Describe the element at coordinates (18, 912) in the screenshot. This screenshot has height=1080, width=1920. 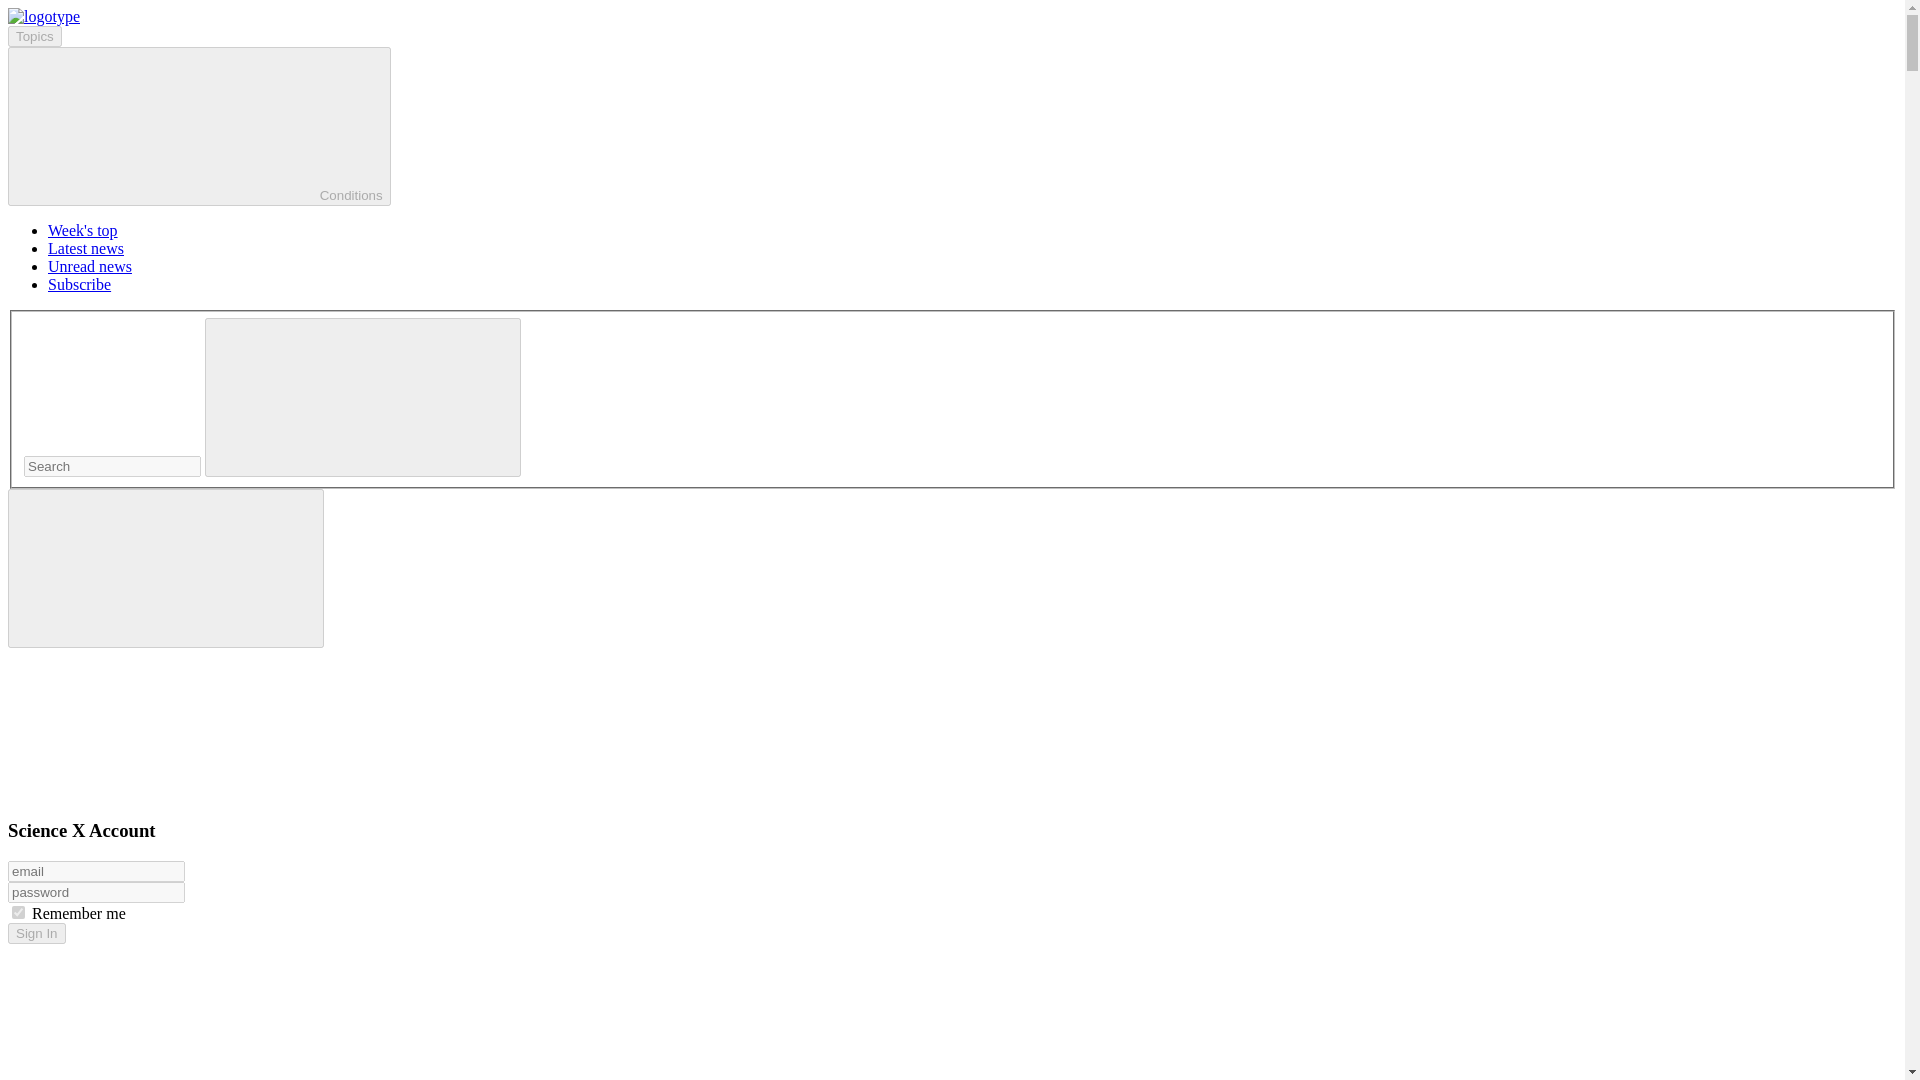
I see `on` at that location.